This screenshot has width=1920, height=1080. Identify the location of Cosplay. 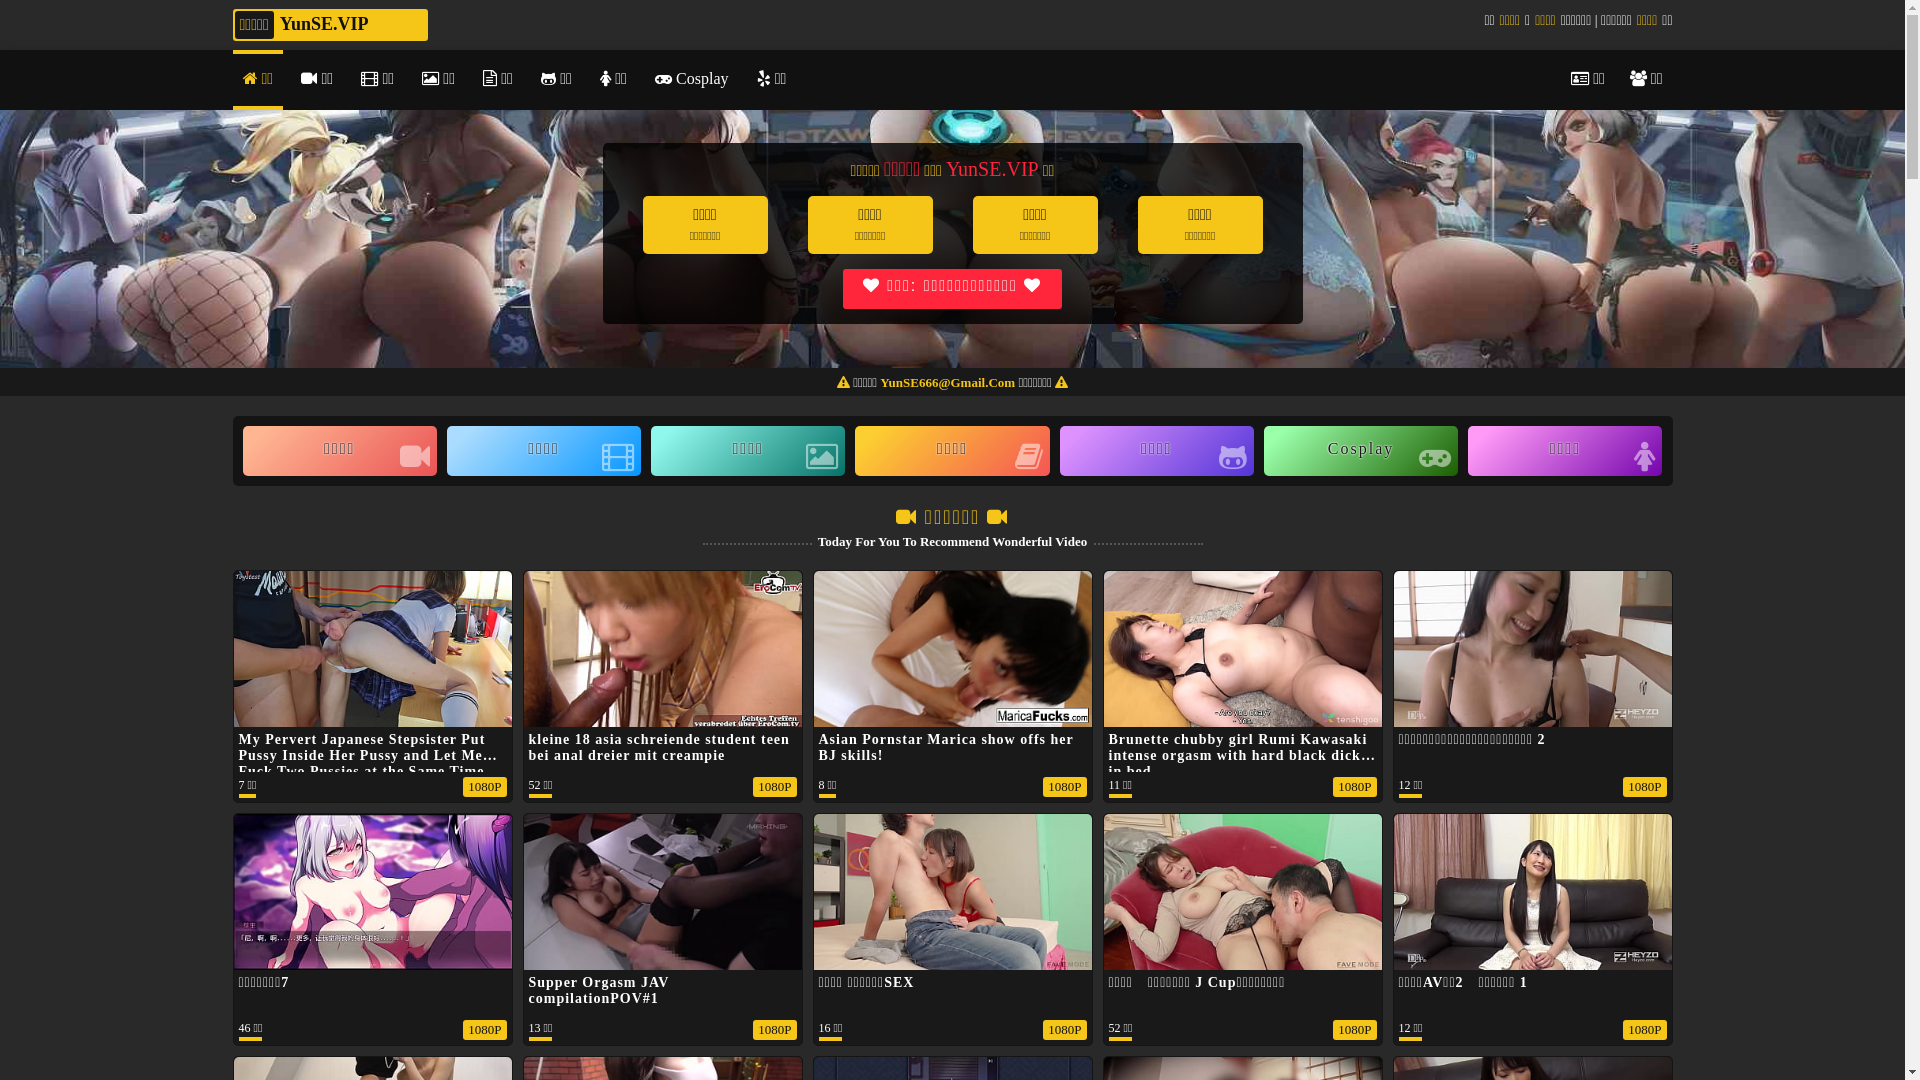
(692, 80).